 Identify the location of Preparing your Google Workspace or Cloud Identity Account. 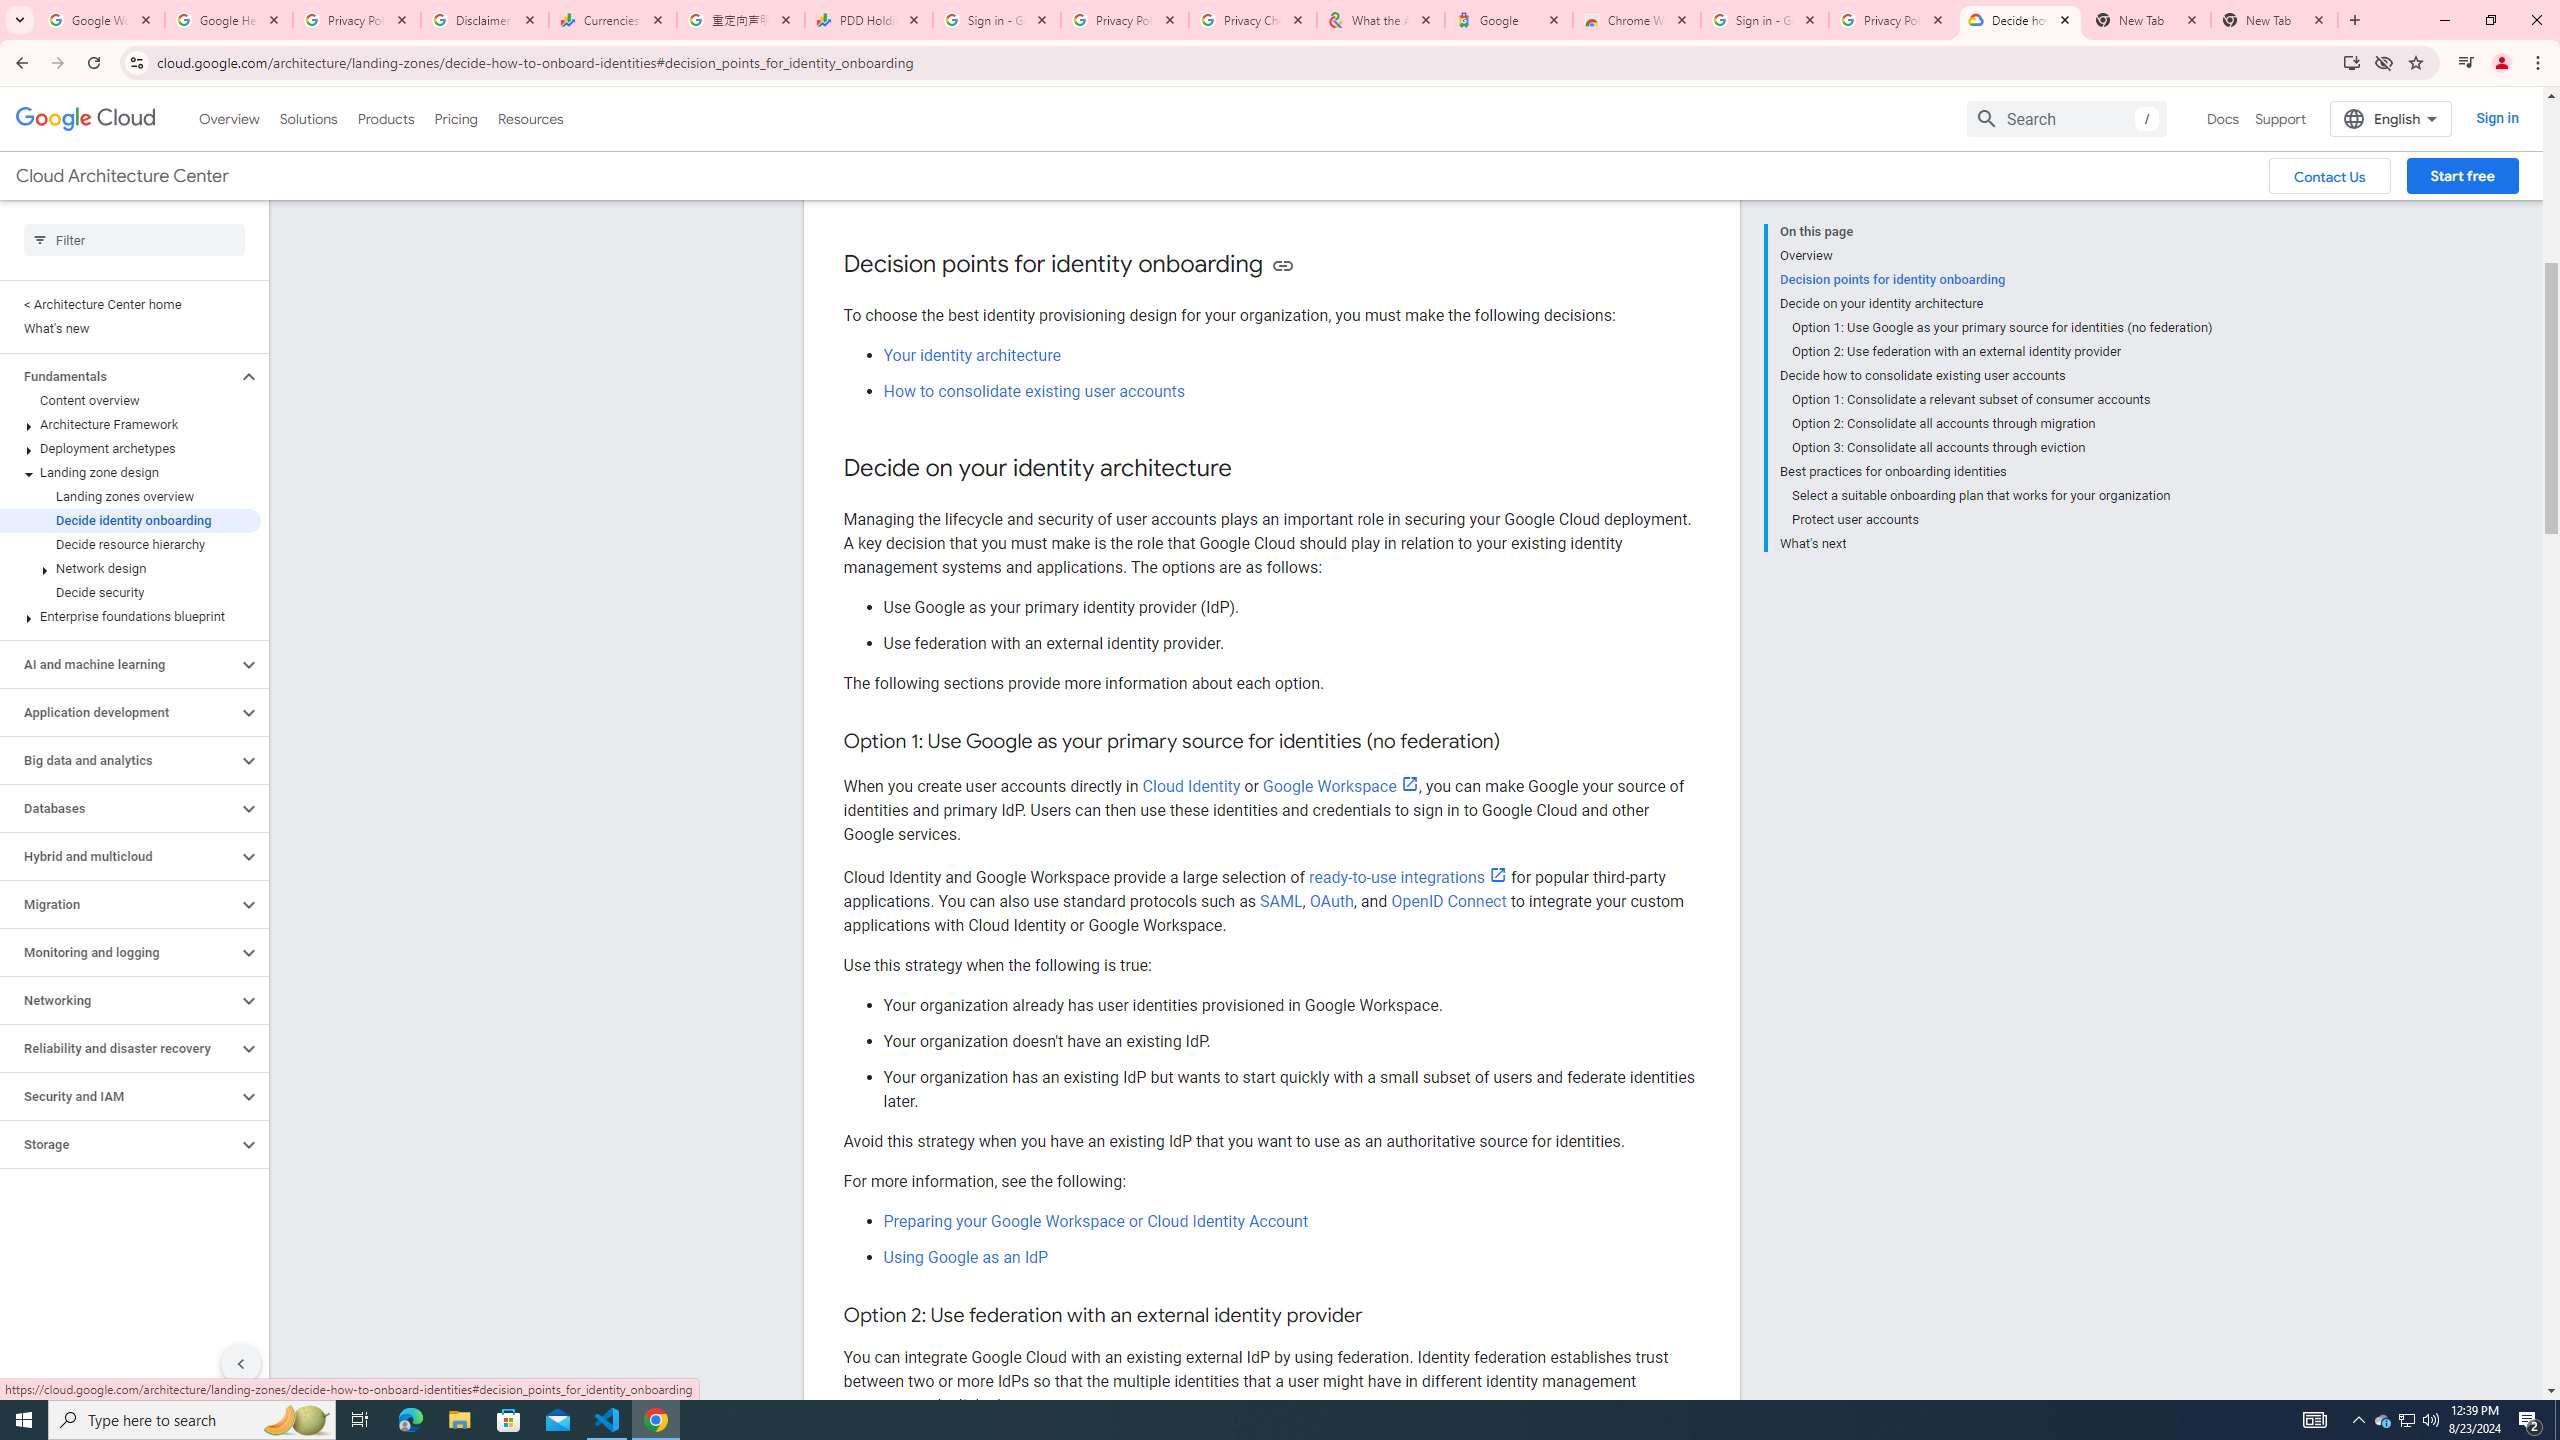
(1096, 1222).